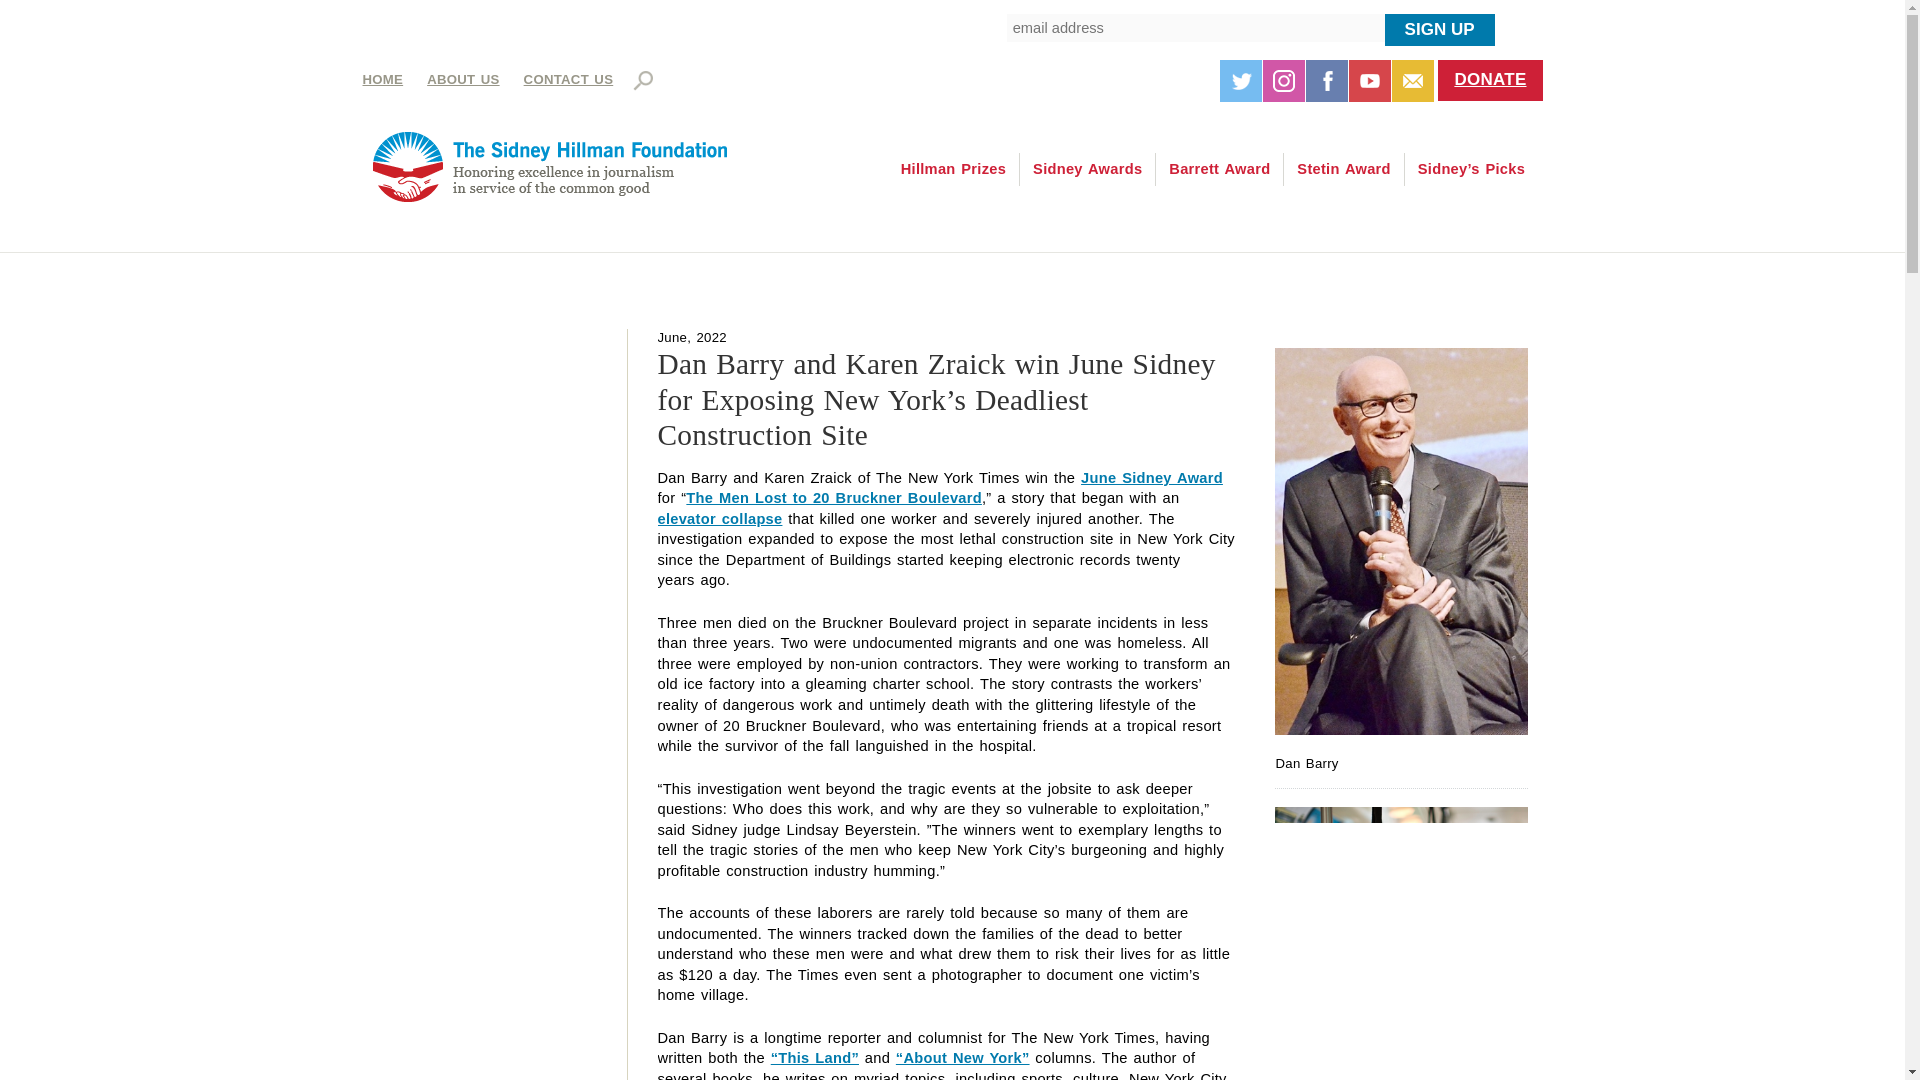 The height and width of the screenshot is (1080, 1920). Describe the element at coordinates (1087, 169) in the screenshot. I see `Sidney Awards` at that location.